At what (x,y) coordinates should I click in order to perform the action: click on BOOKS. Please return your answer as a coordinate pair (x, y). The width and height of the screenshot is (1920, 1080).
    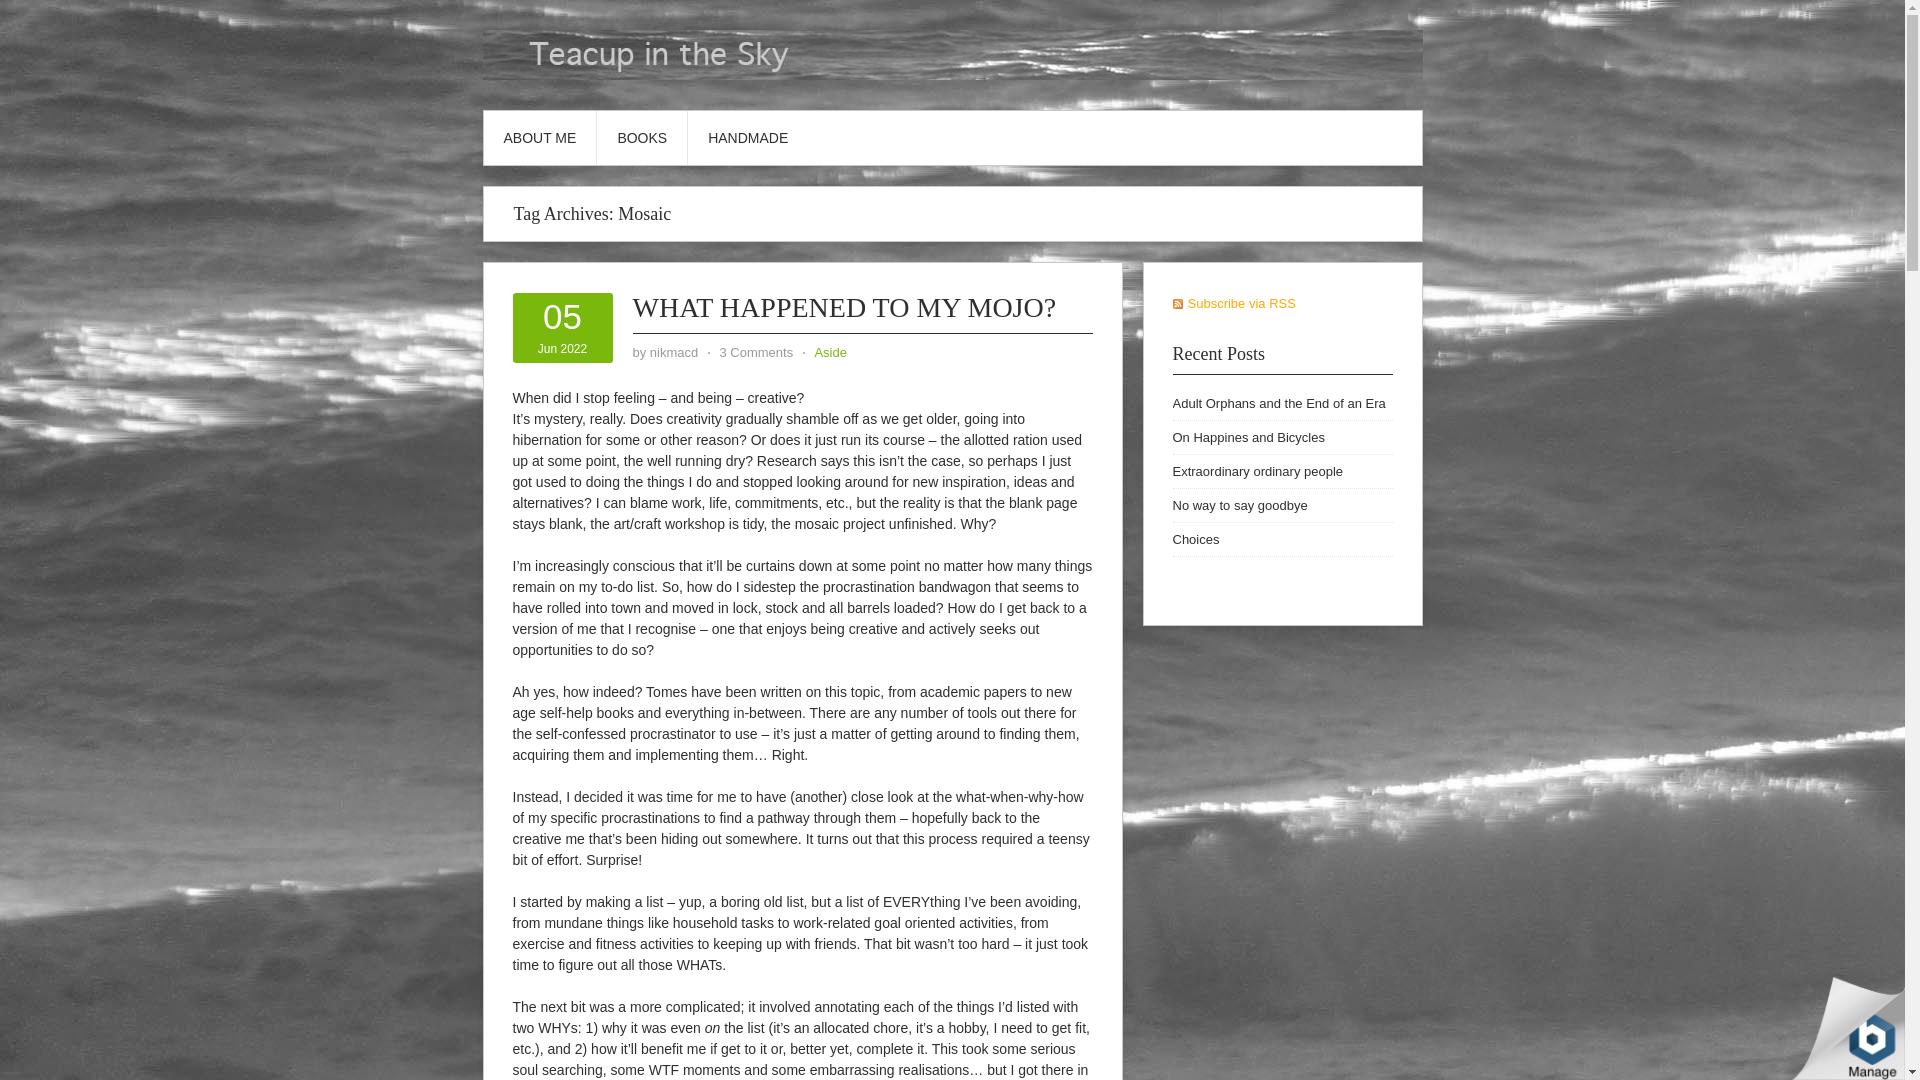
    Looking at the image, I should click on (1248, 436).